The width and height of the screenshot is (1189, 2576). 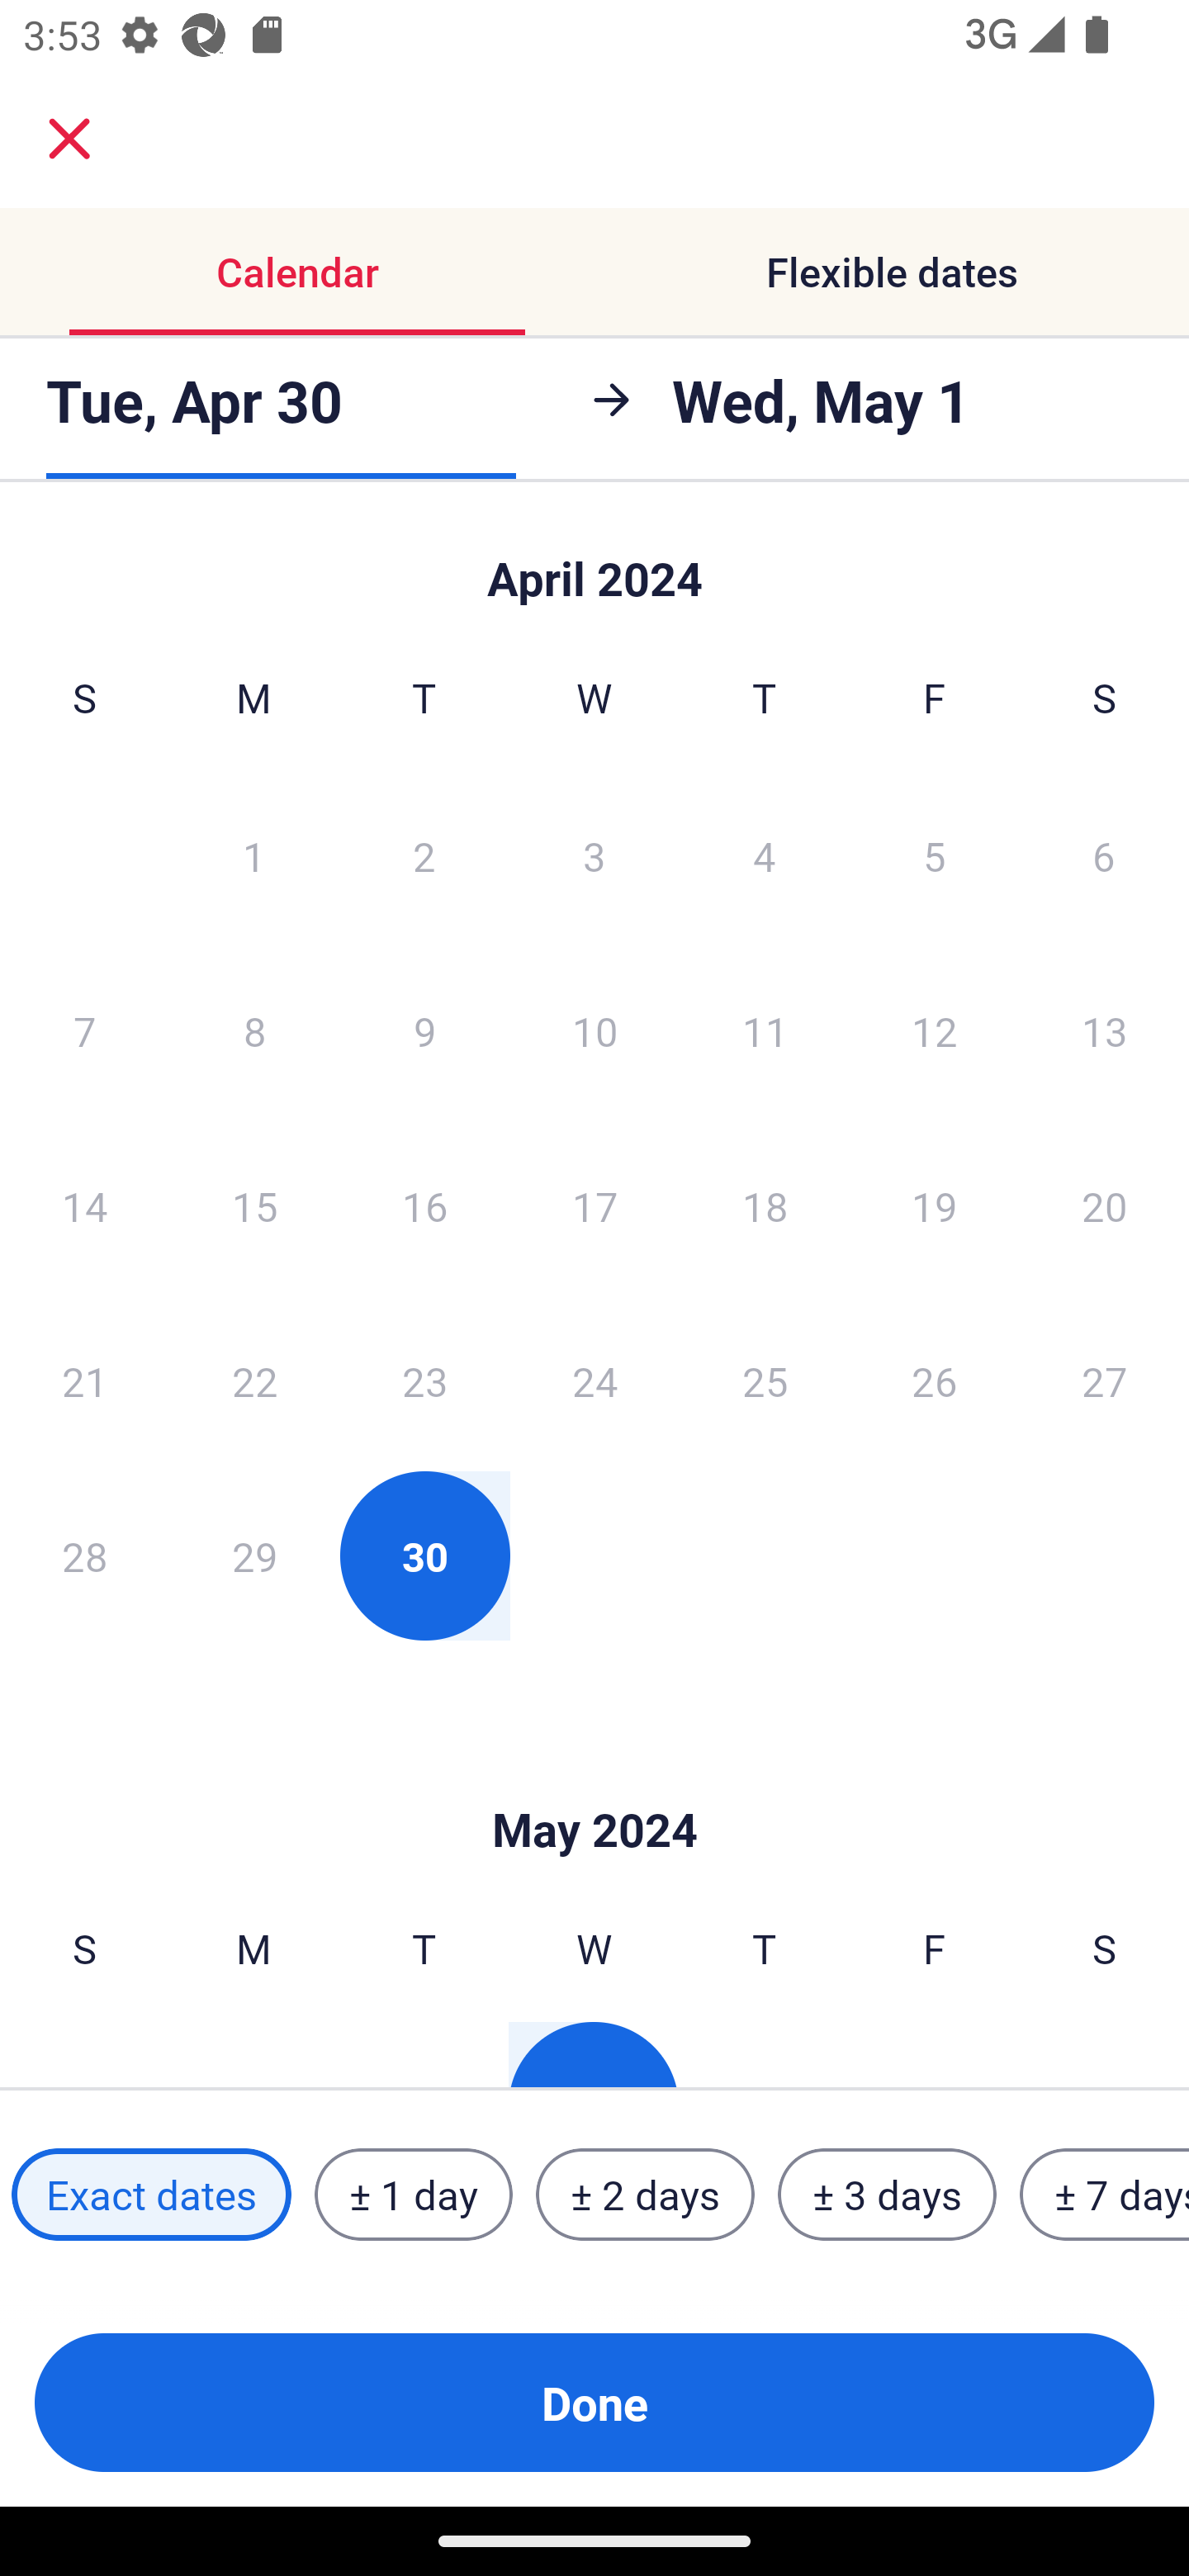 I want to click on close., so click(x=69, y=139).